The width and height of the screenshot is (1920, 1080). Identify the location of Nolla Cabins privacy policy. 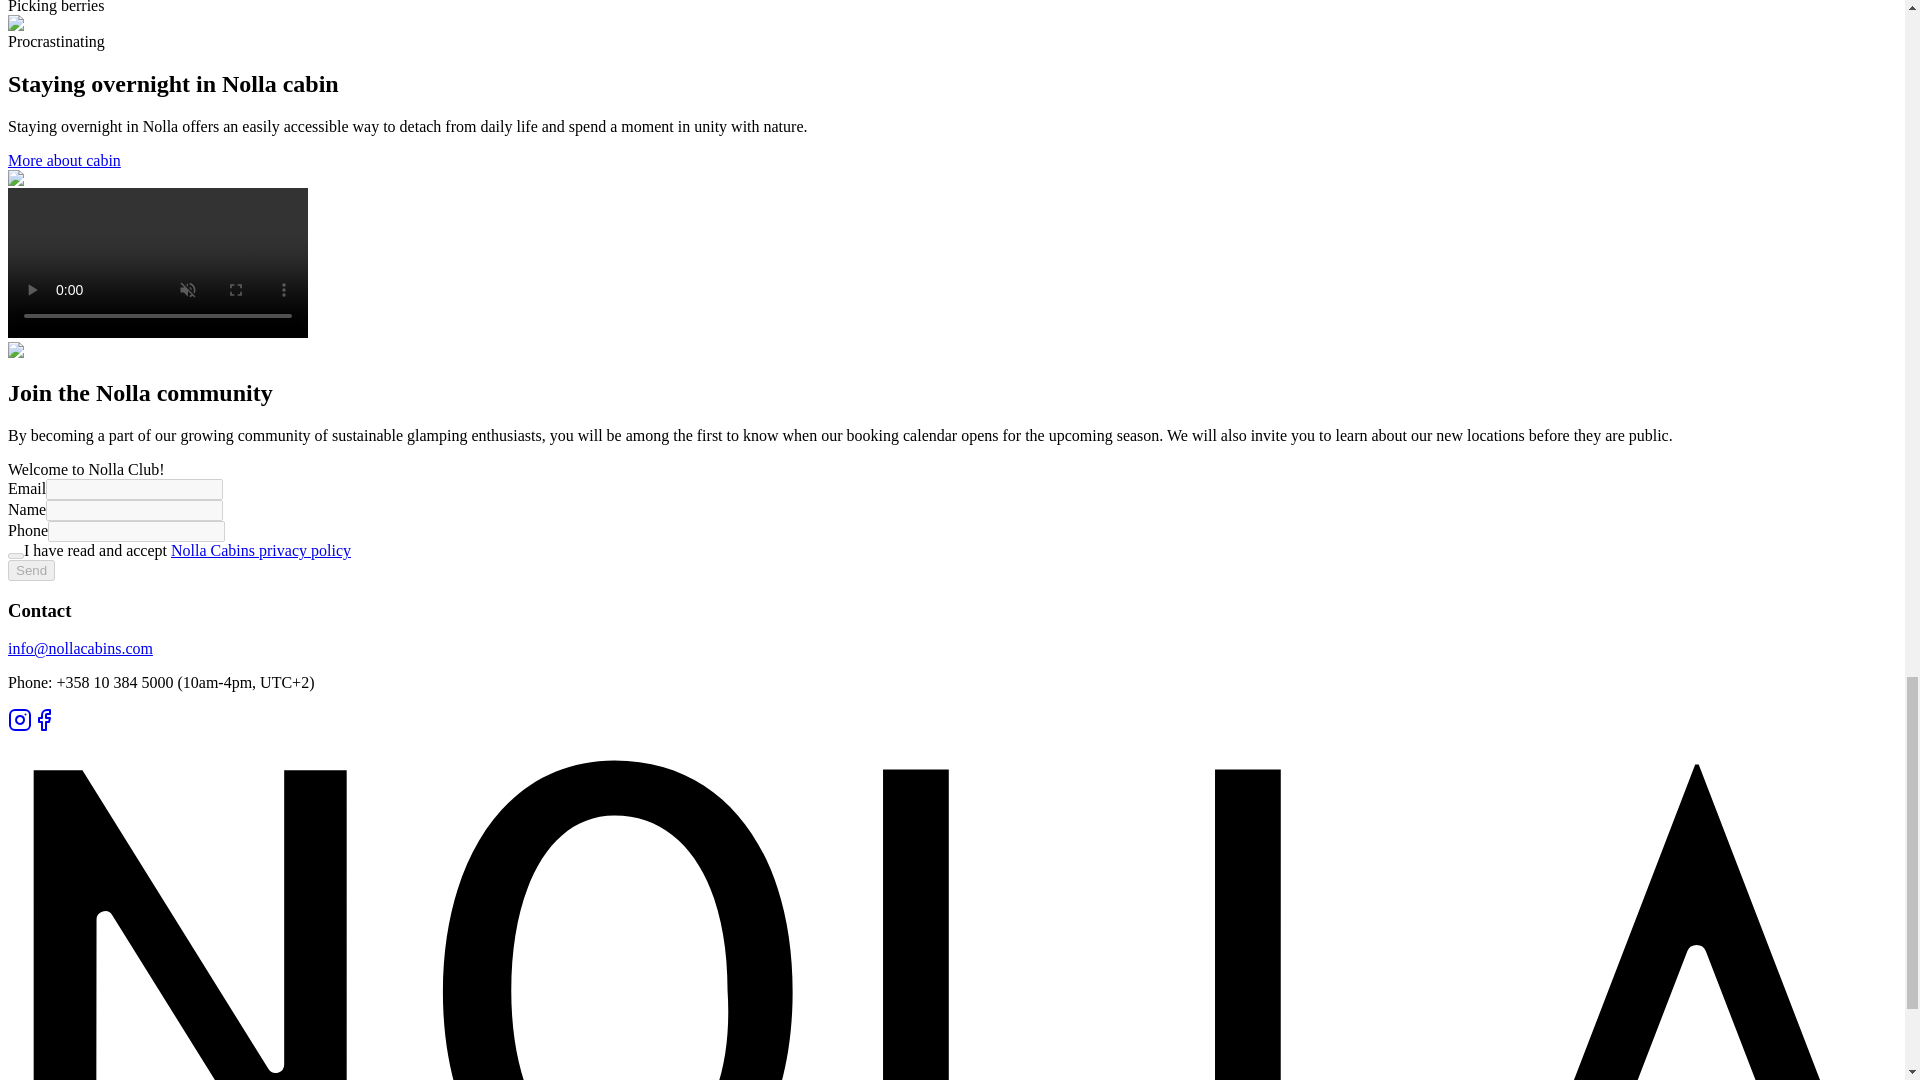
(260, 550).